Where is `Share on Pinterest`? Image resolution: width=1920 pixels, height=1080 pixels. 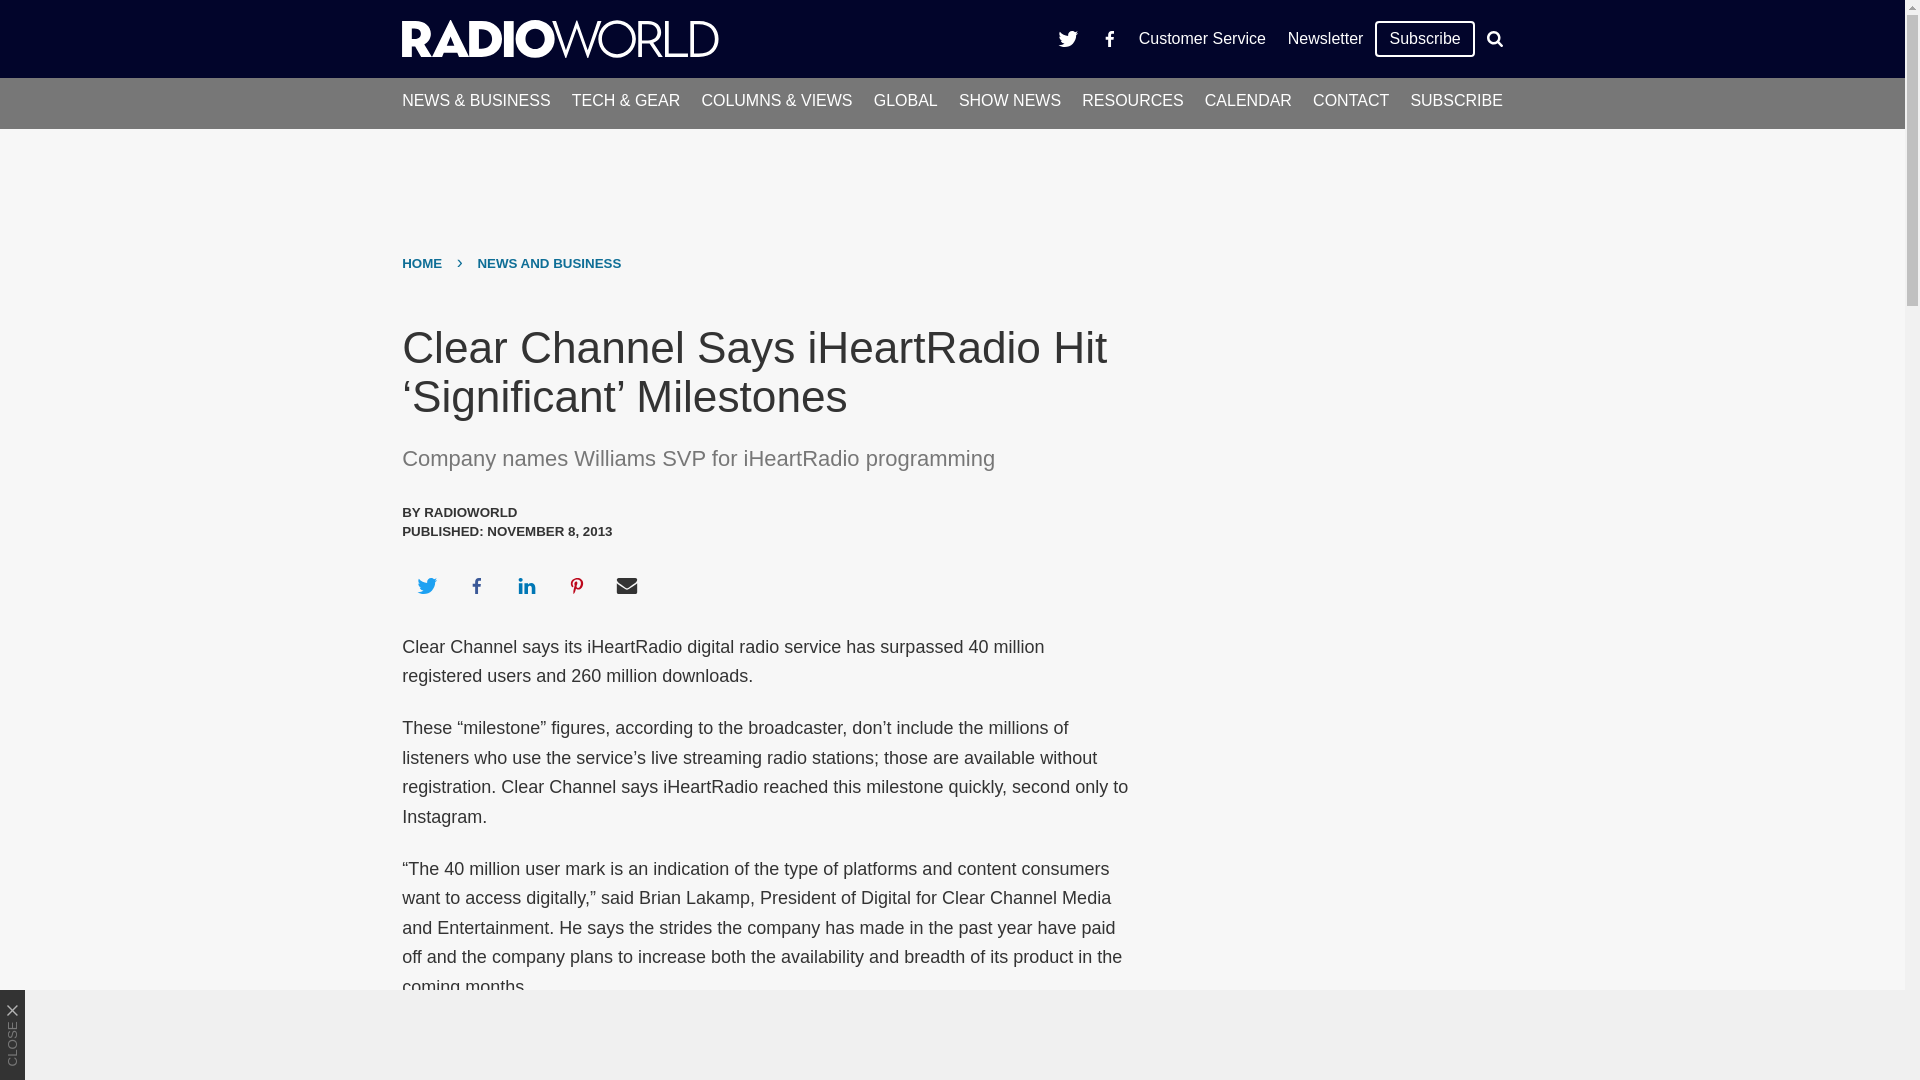
Share on Pinterest is located at coordinates (577, 586).